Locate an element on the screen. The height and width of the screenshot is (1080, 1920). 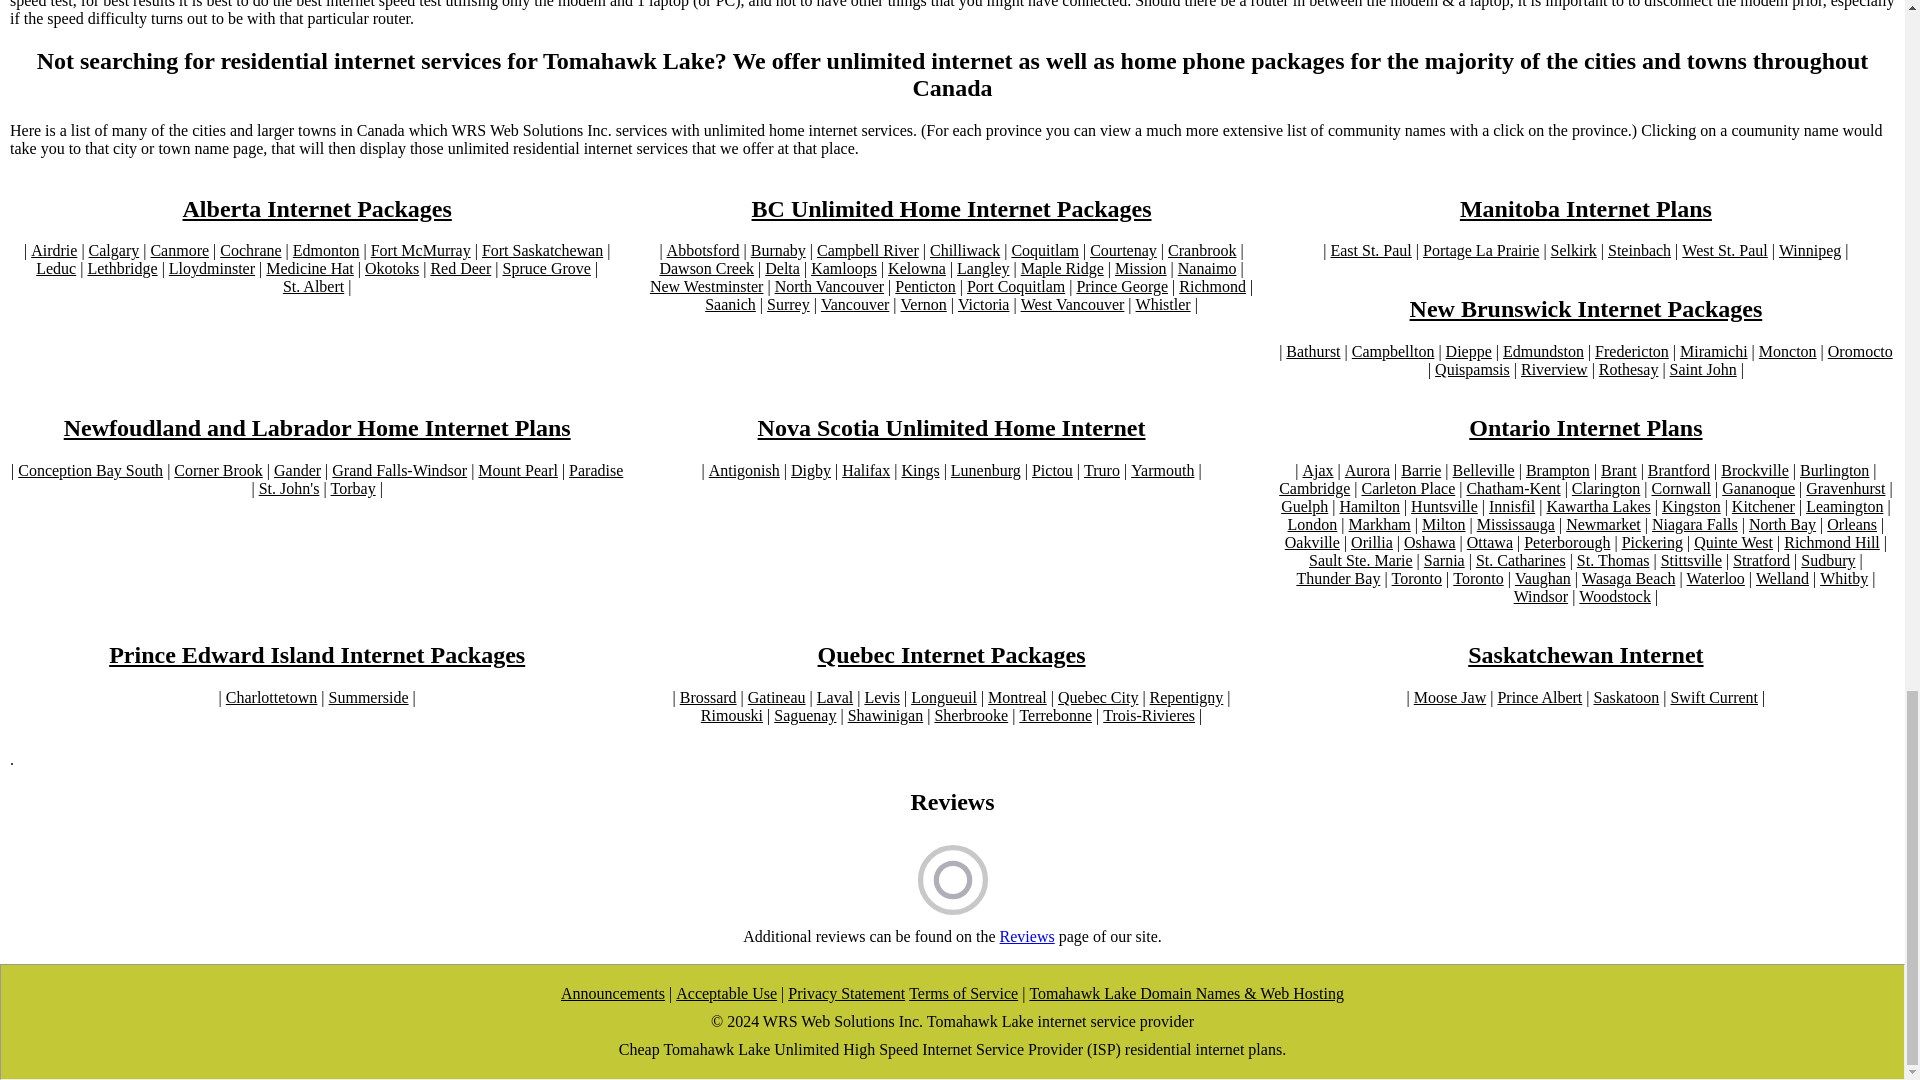
Coquitlam is located at coordinates (1045, 250).